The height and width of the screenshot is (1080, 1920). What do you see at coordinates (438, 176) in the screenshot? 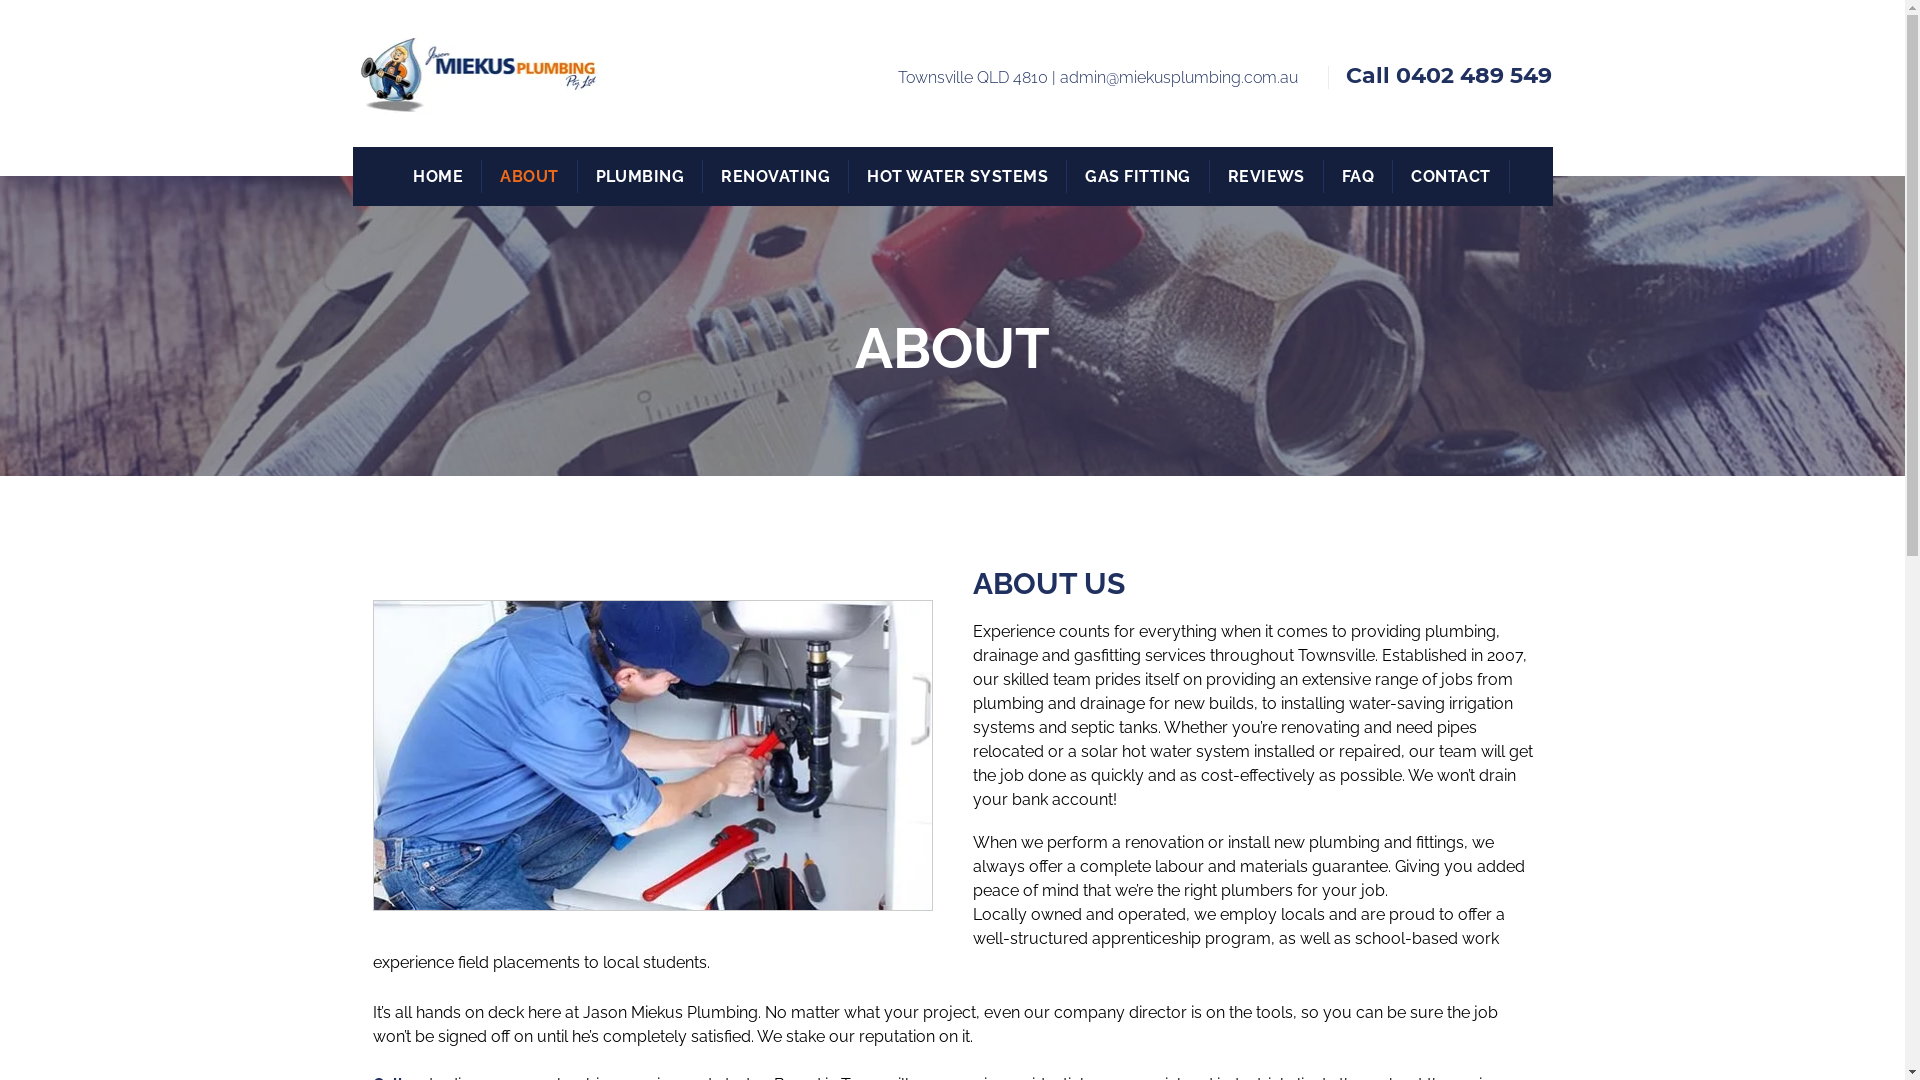
I see `HOME` at bounding box center [438, 176].